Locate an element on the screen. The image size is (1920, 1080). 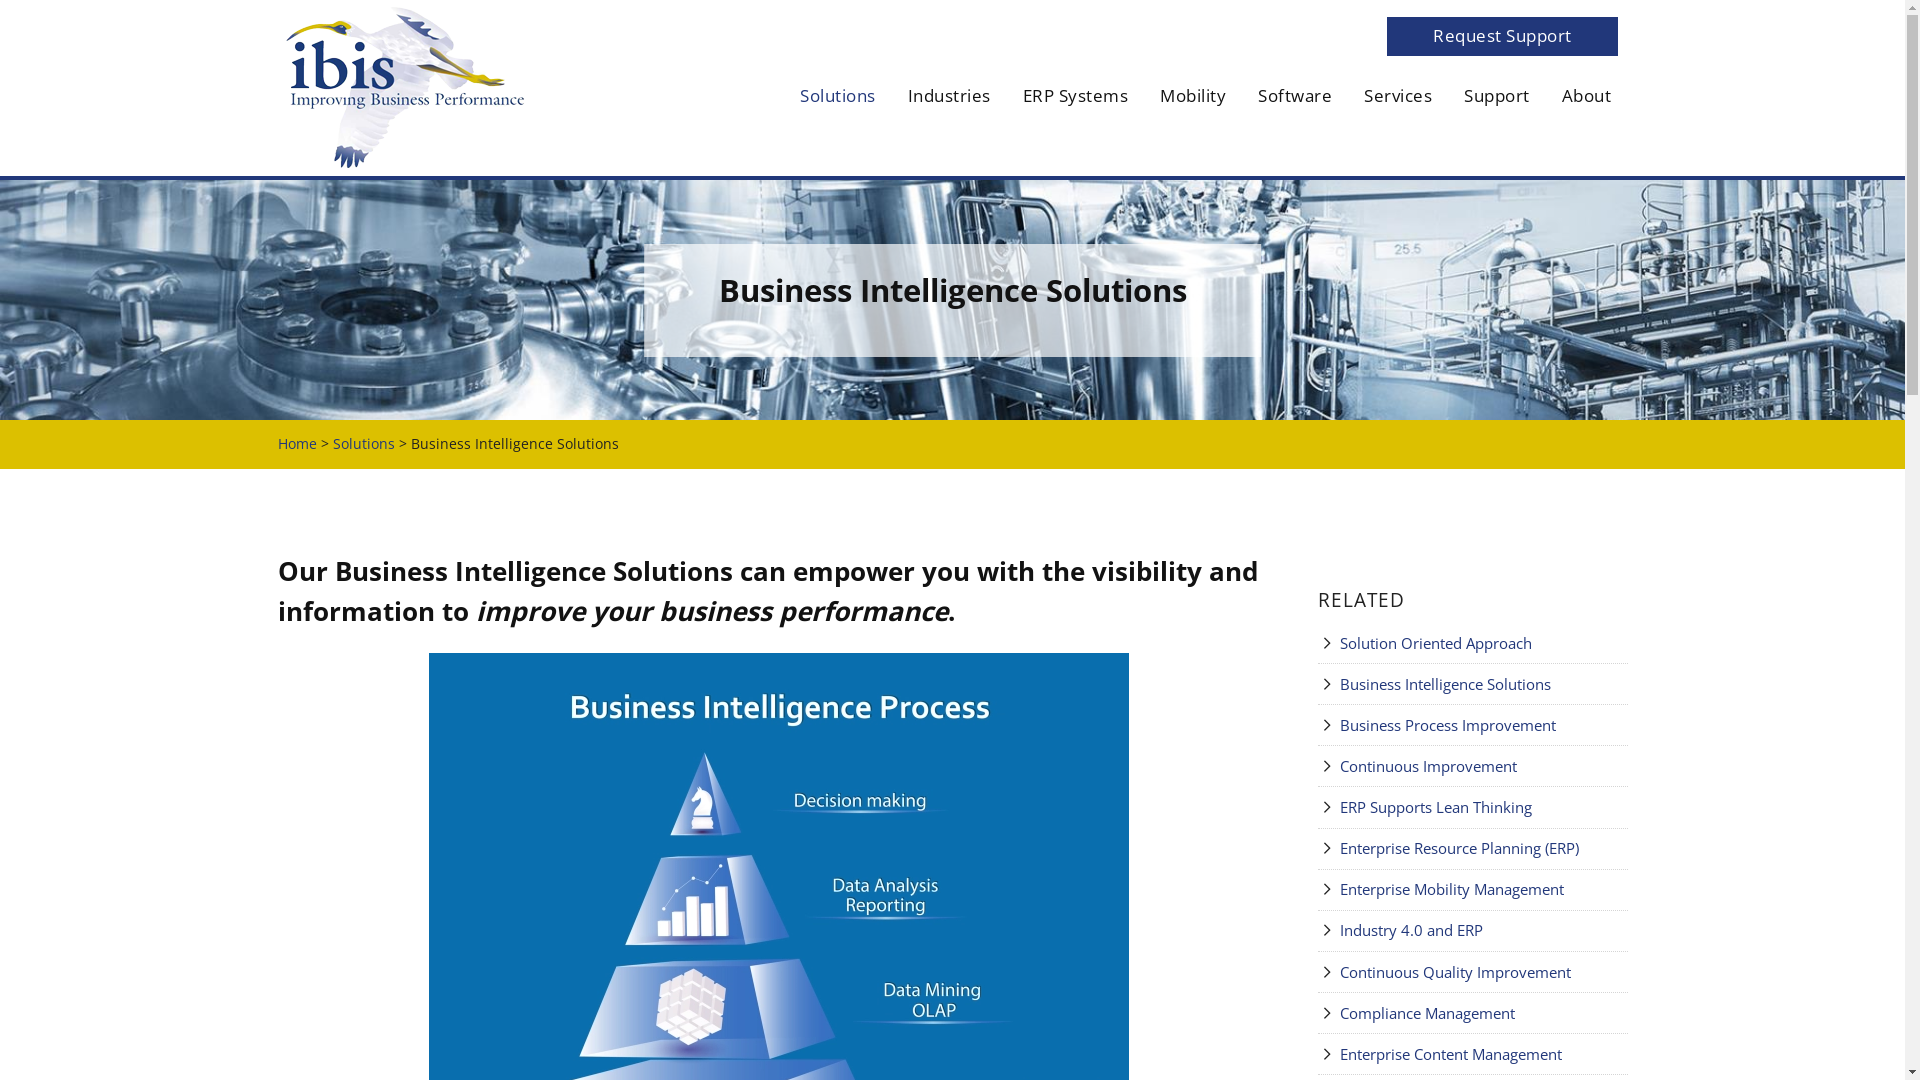
Solutions is located at coordinates (838, 96).